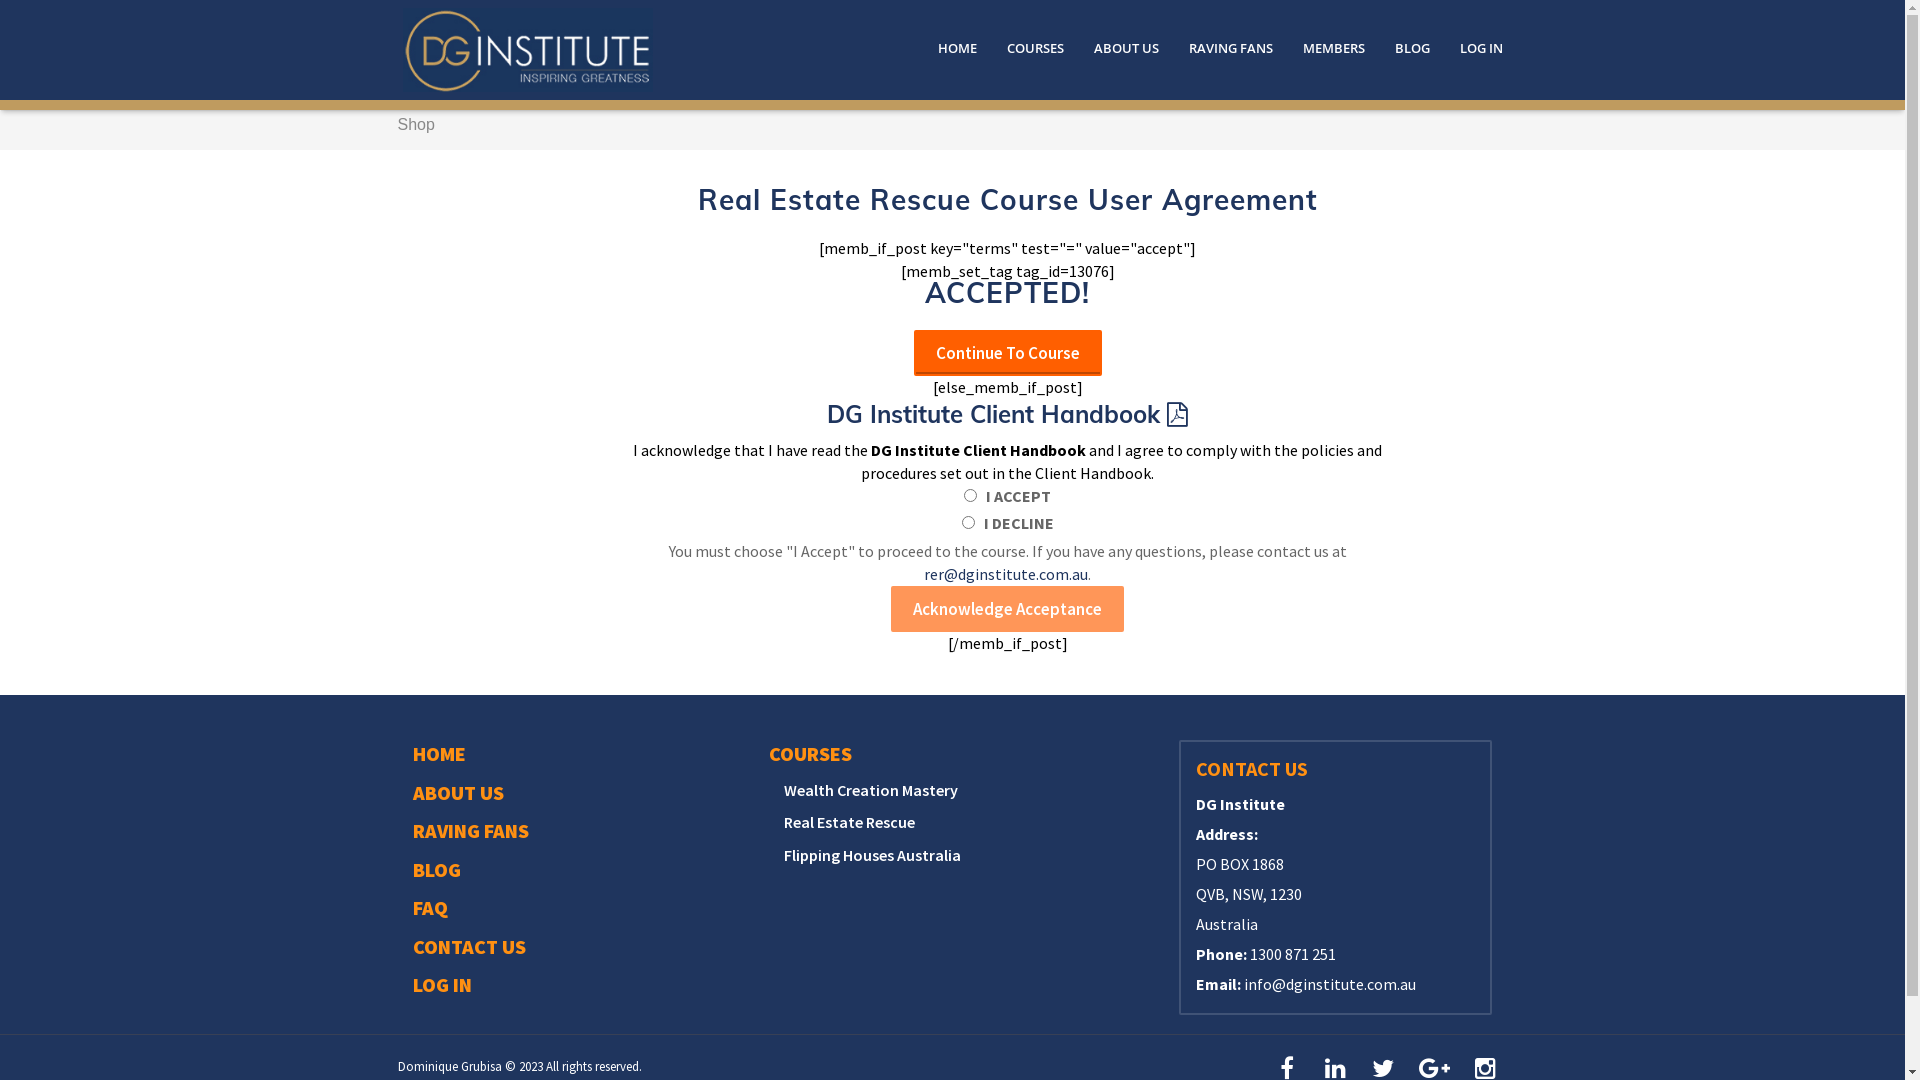 The image size is (1920, 1080). I want to click on RAVING FANS, so click(1231, 48).